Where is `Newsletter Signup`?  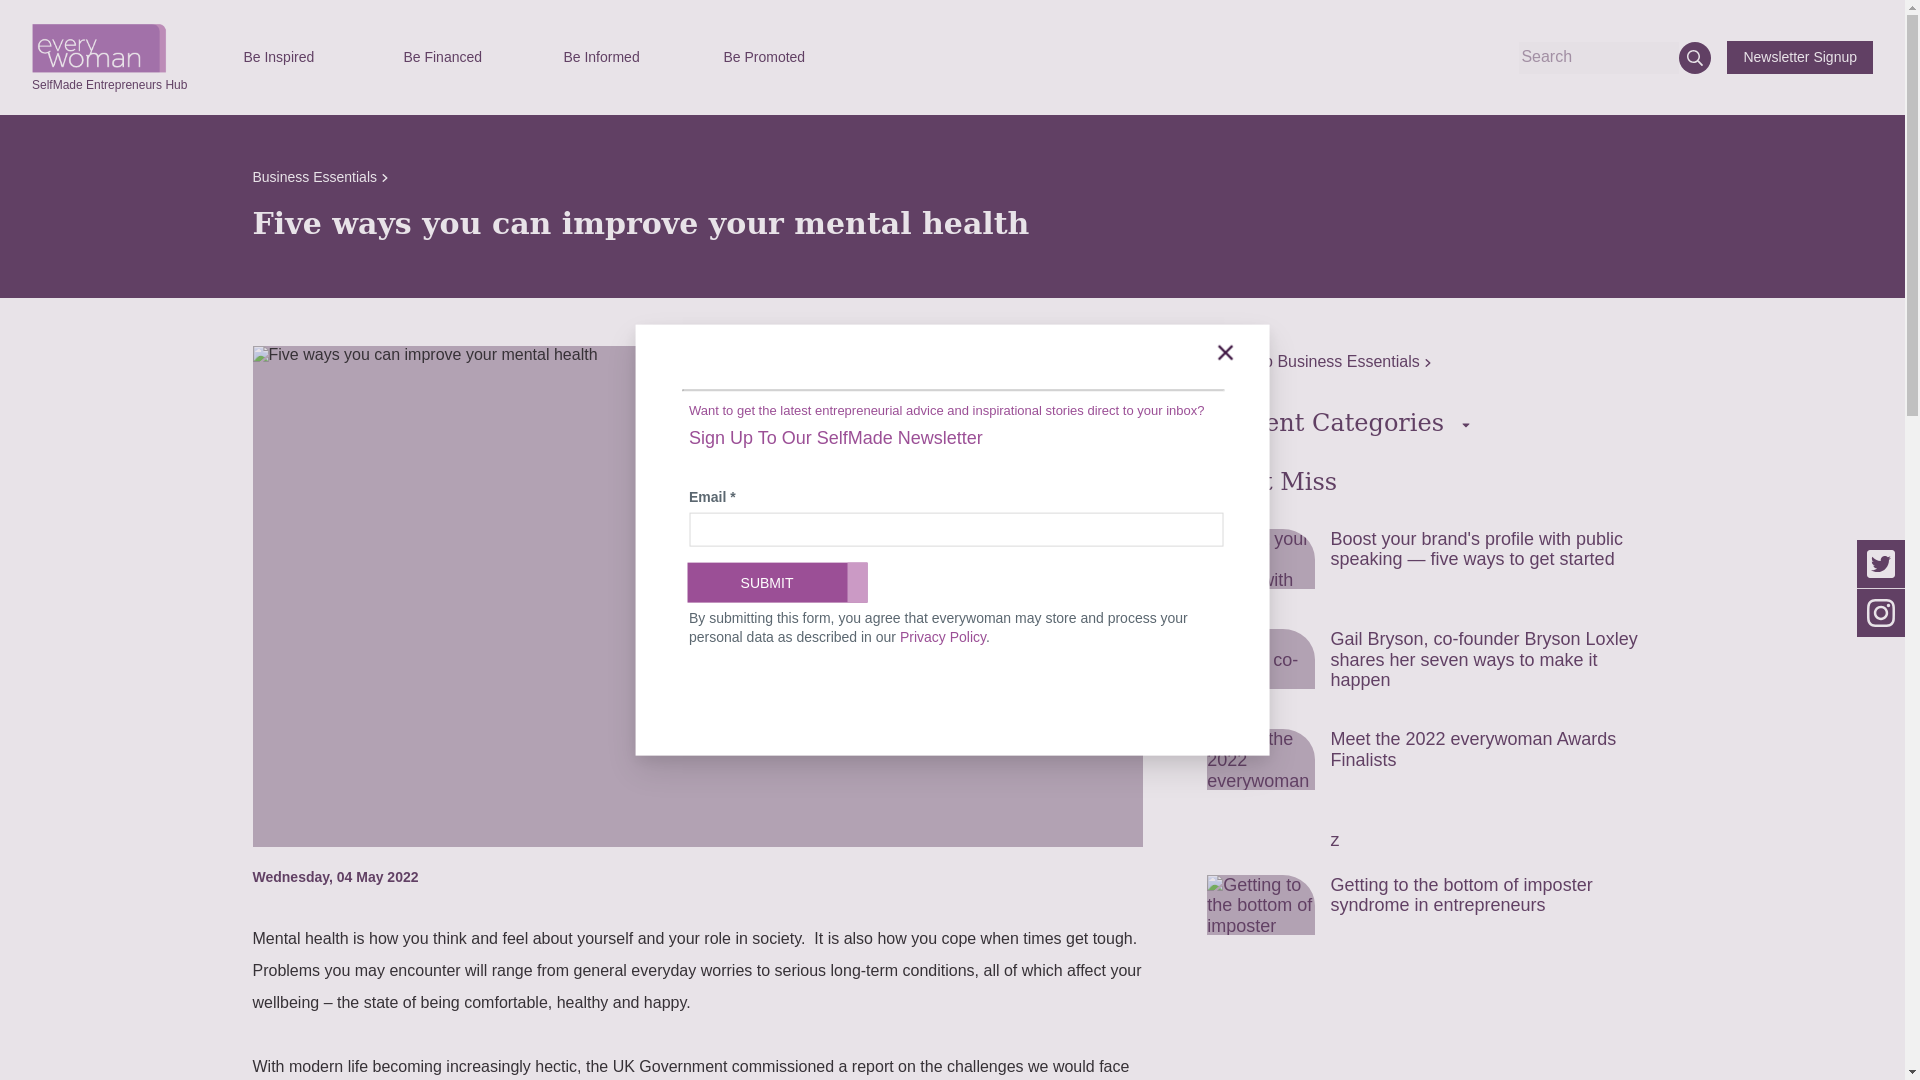
Newsletter Signup is located at coordinates (1800, 57).